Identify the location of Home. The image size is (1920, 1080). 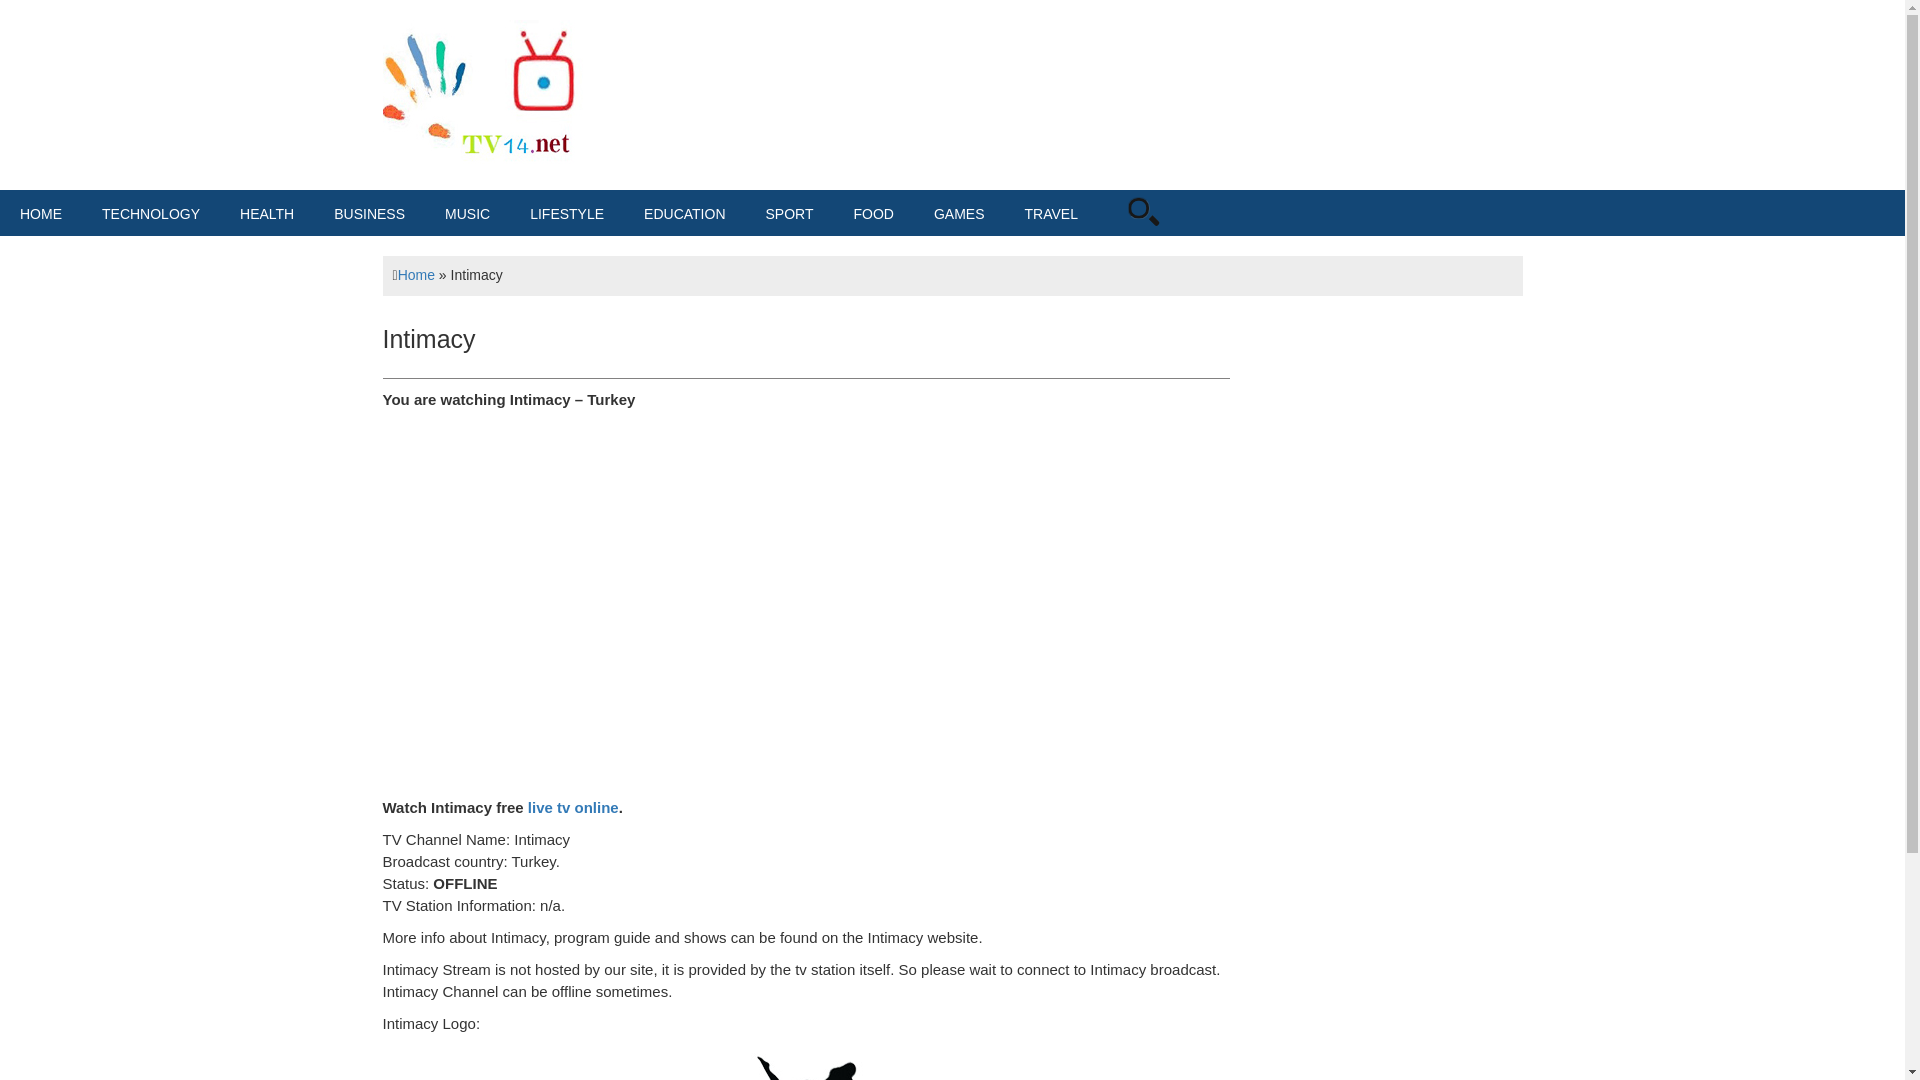
(416, 274).